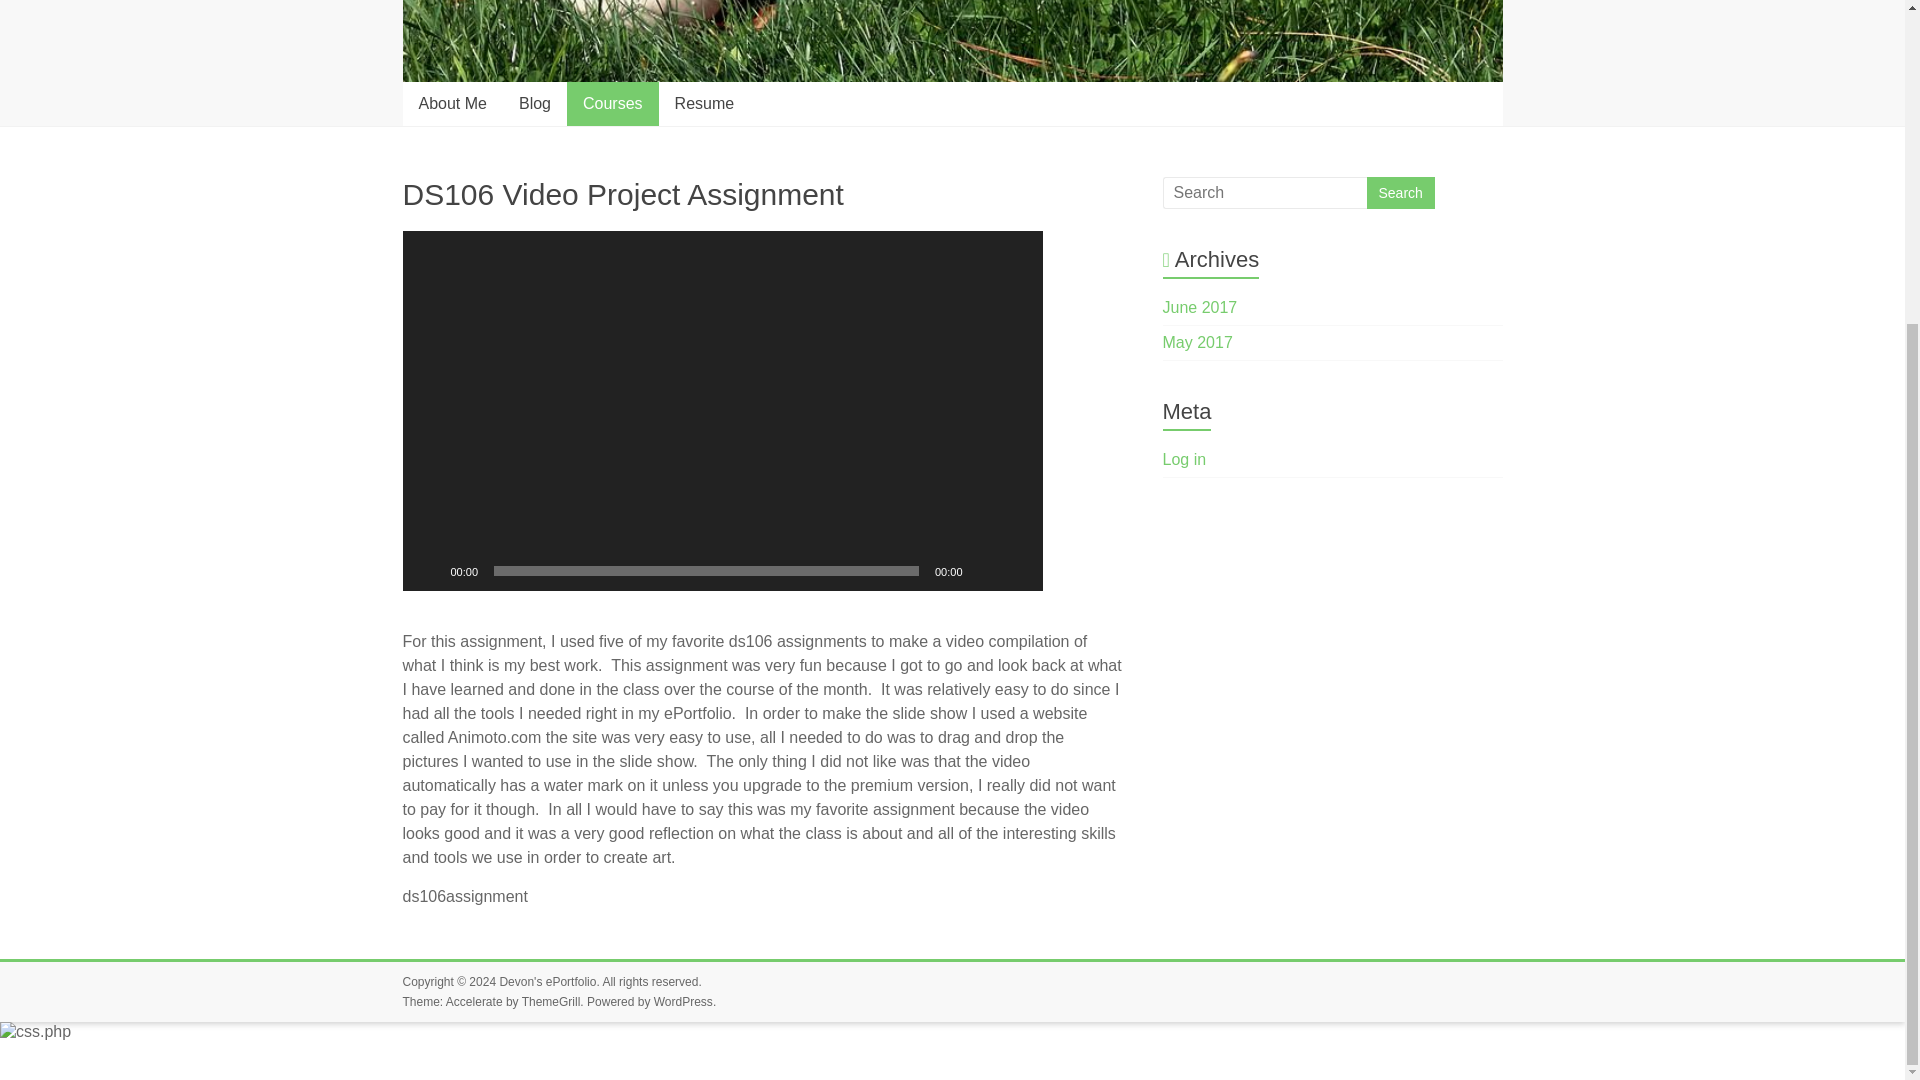  What do you see at coordinates (451, 104) in the screenshot?
I see `About Me` at bounding box center [451, 104].